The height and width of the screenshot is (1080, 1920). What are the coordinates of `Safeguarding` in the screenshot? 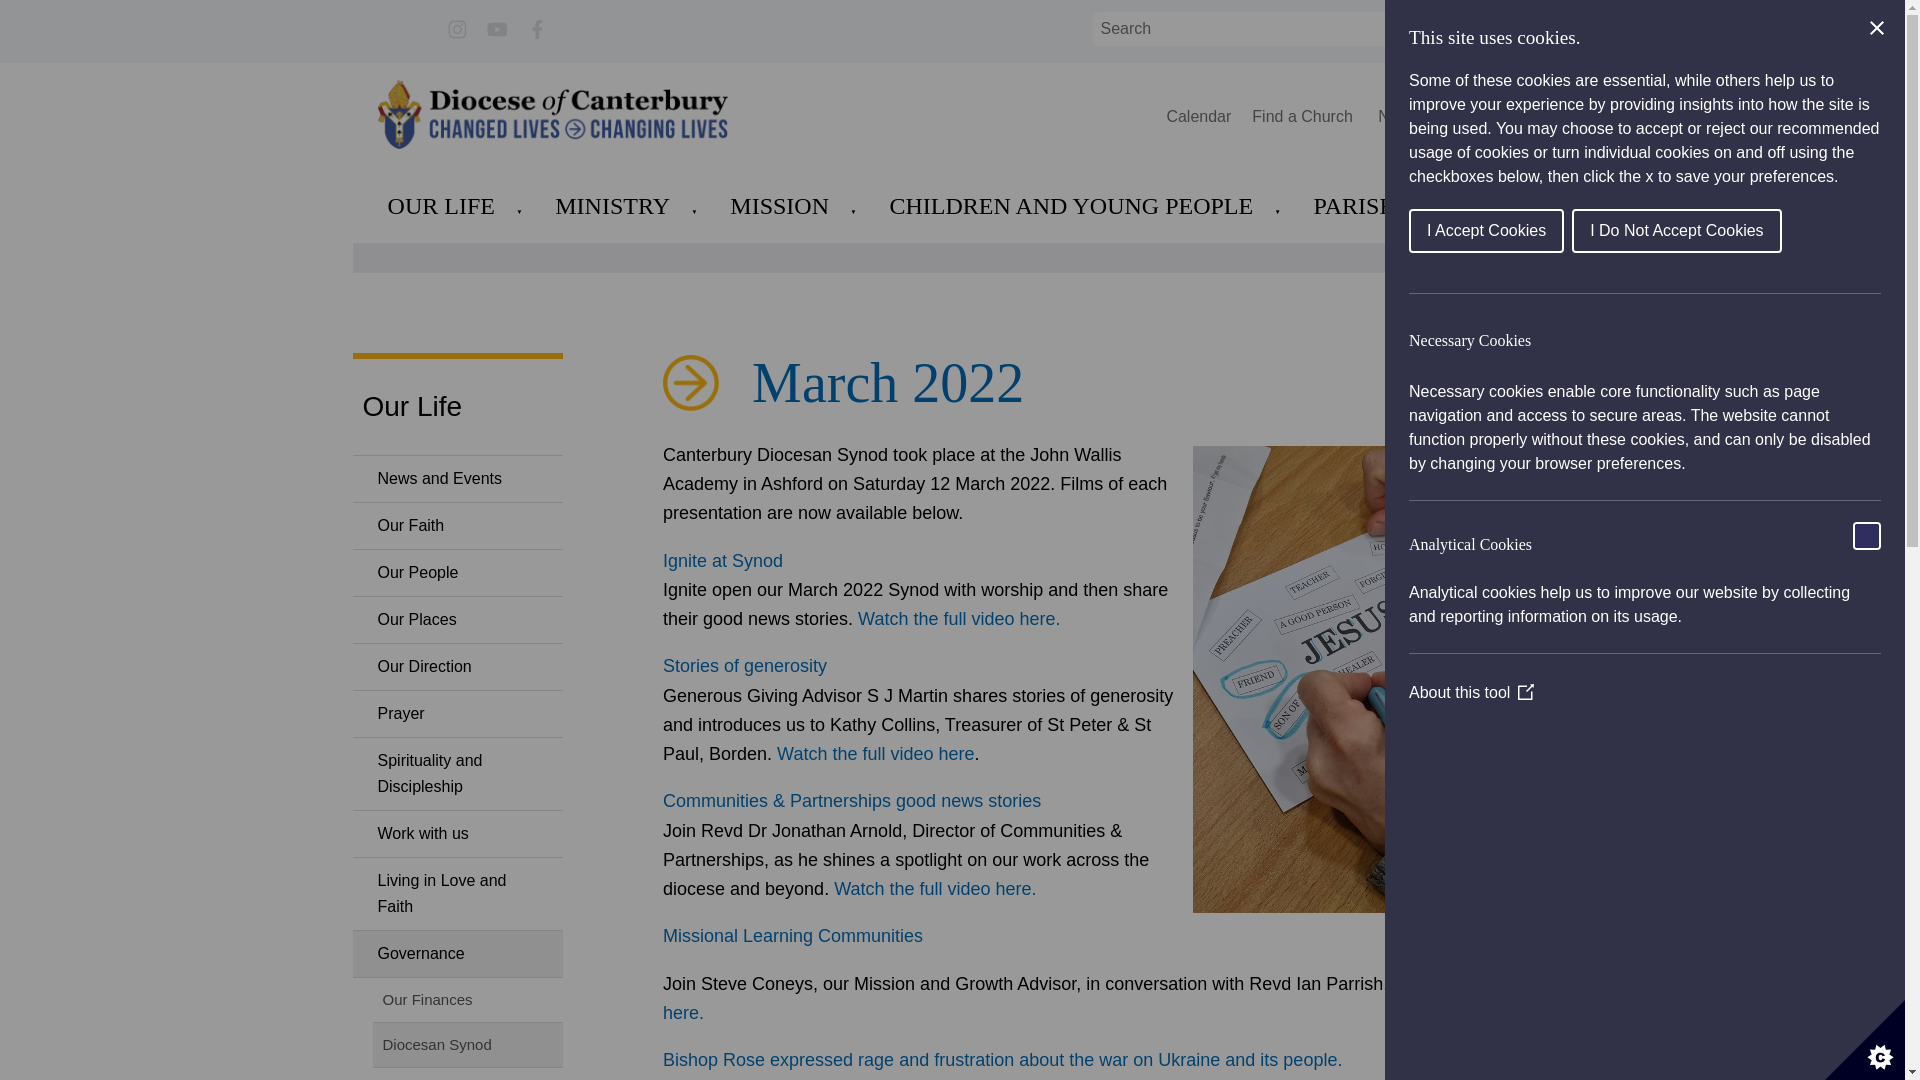 It's located at (1486, 116).